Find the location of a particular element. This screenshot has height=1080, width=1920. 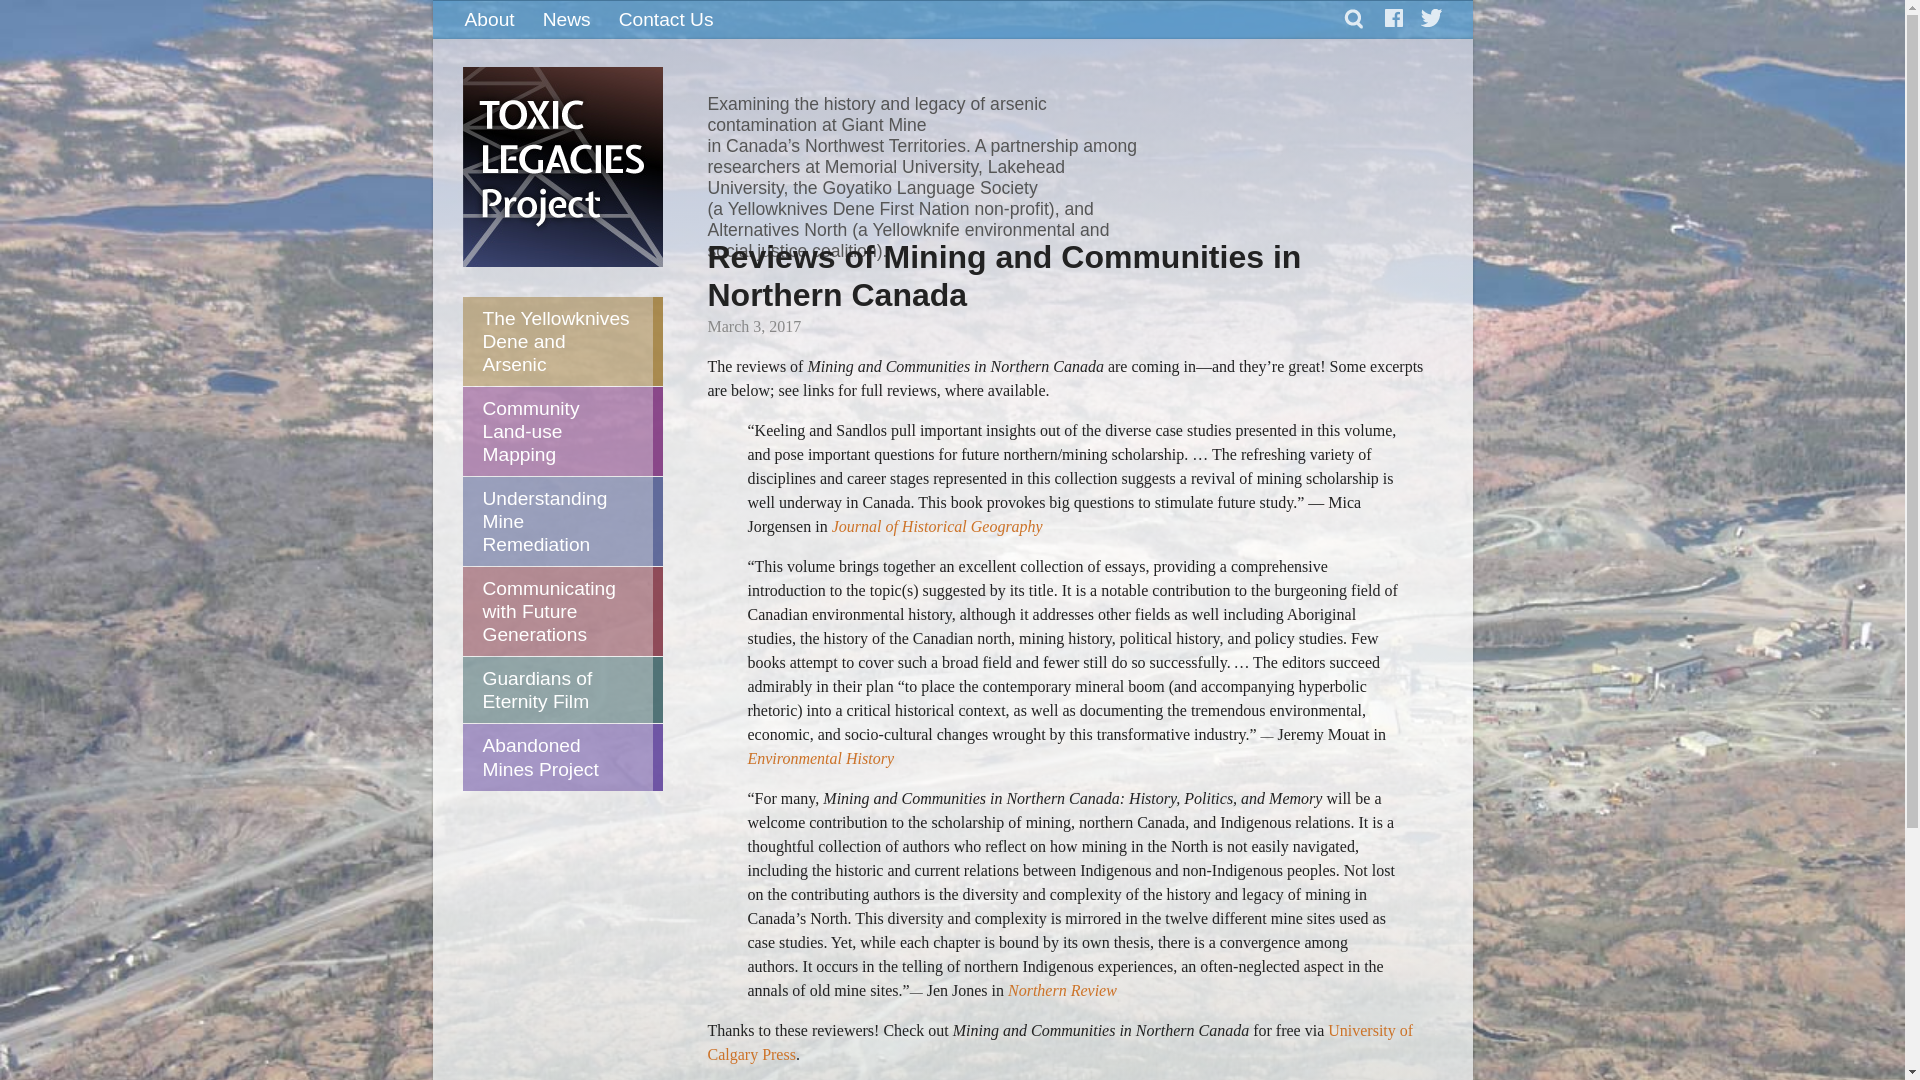

Contact Us is located at coordinates (666, 19).